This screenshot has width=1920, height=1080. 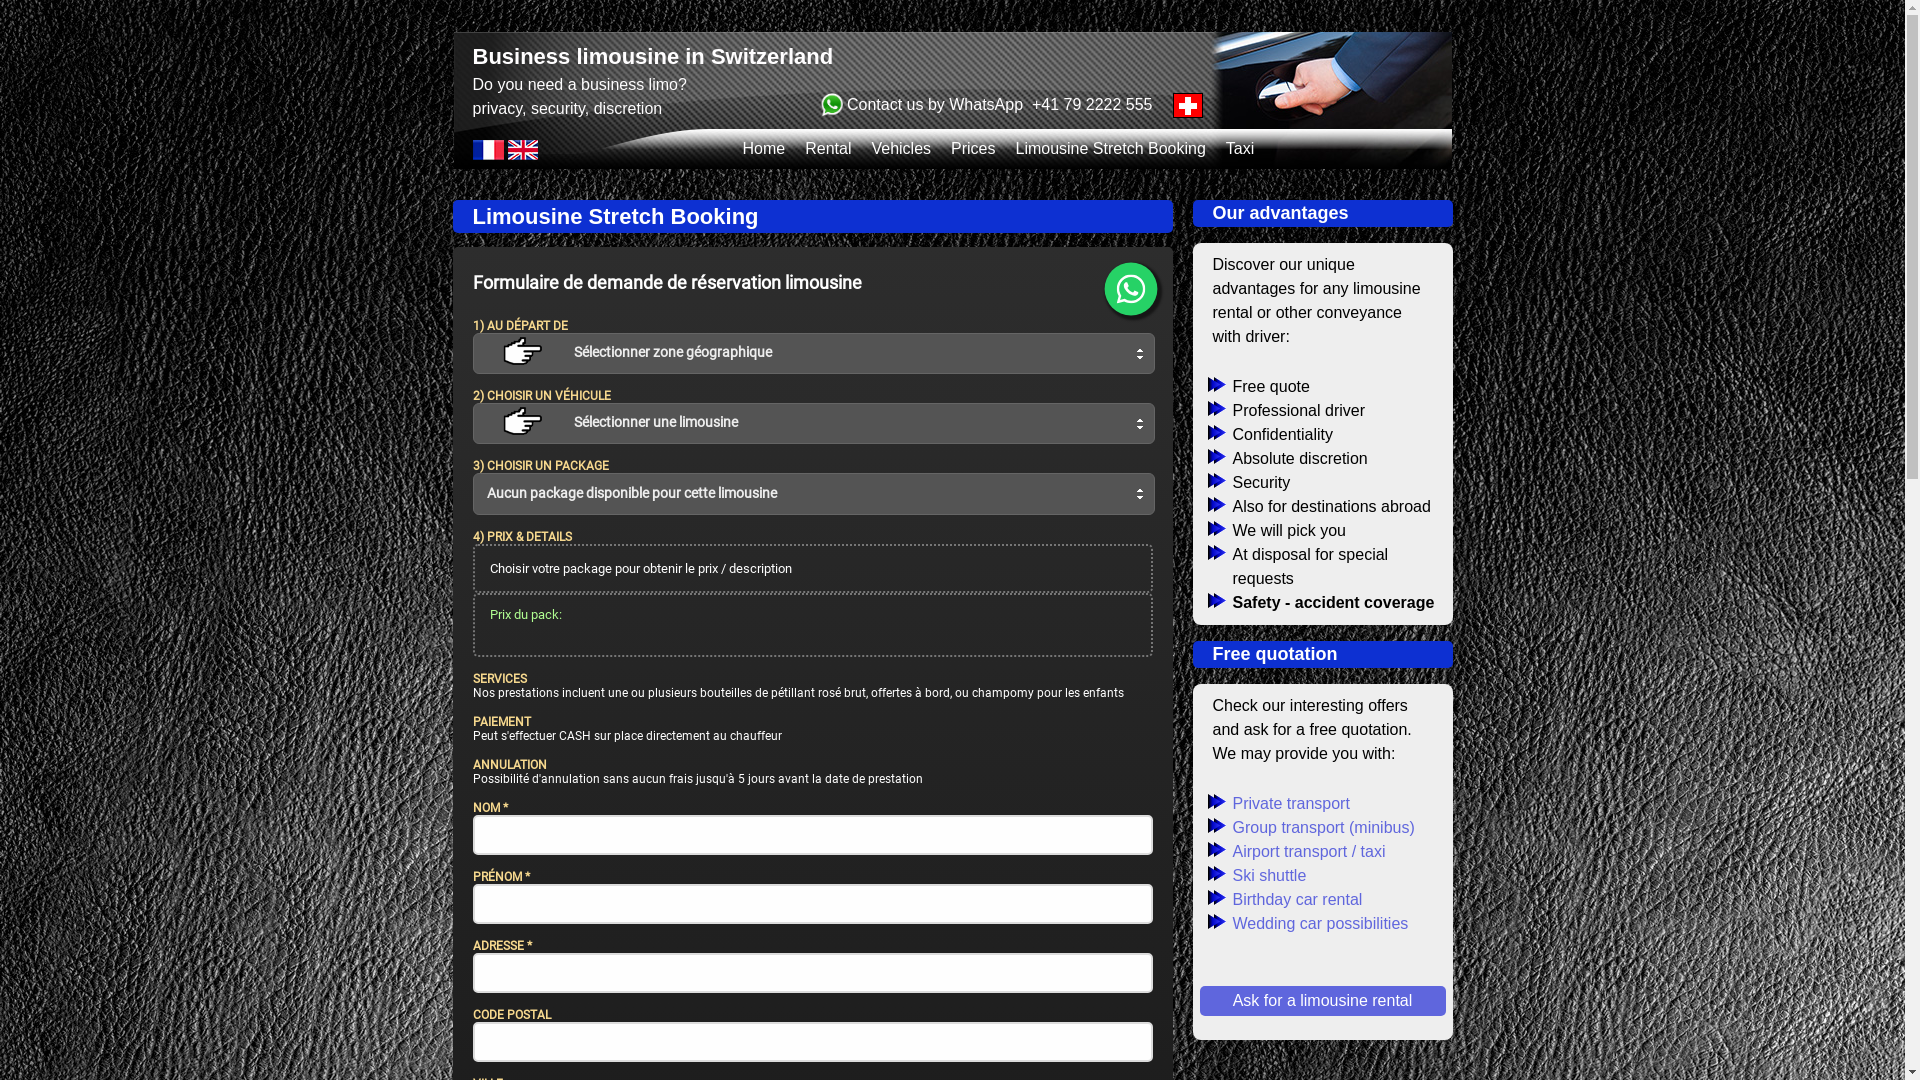 I want to click on Airport transport / taxi, so click(x=1352, y=852).